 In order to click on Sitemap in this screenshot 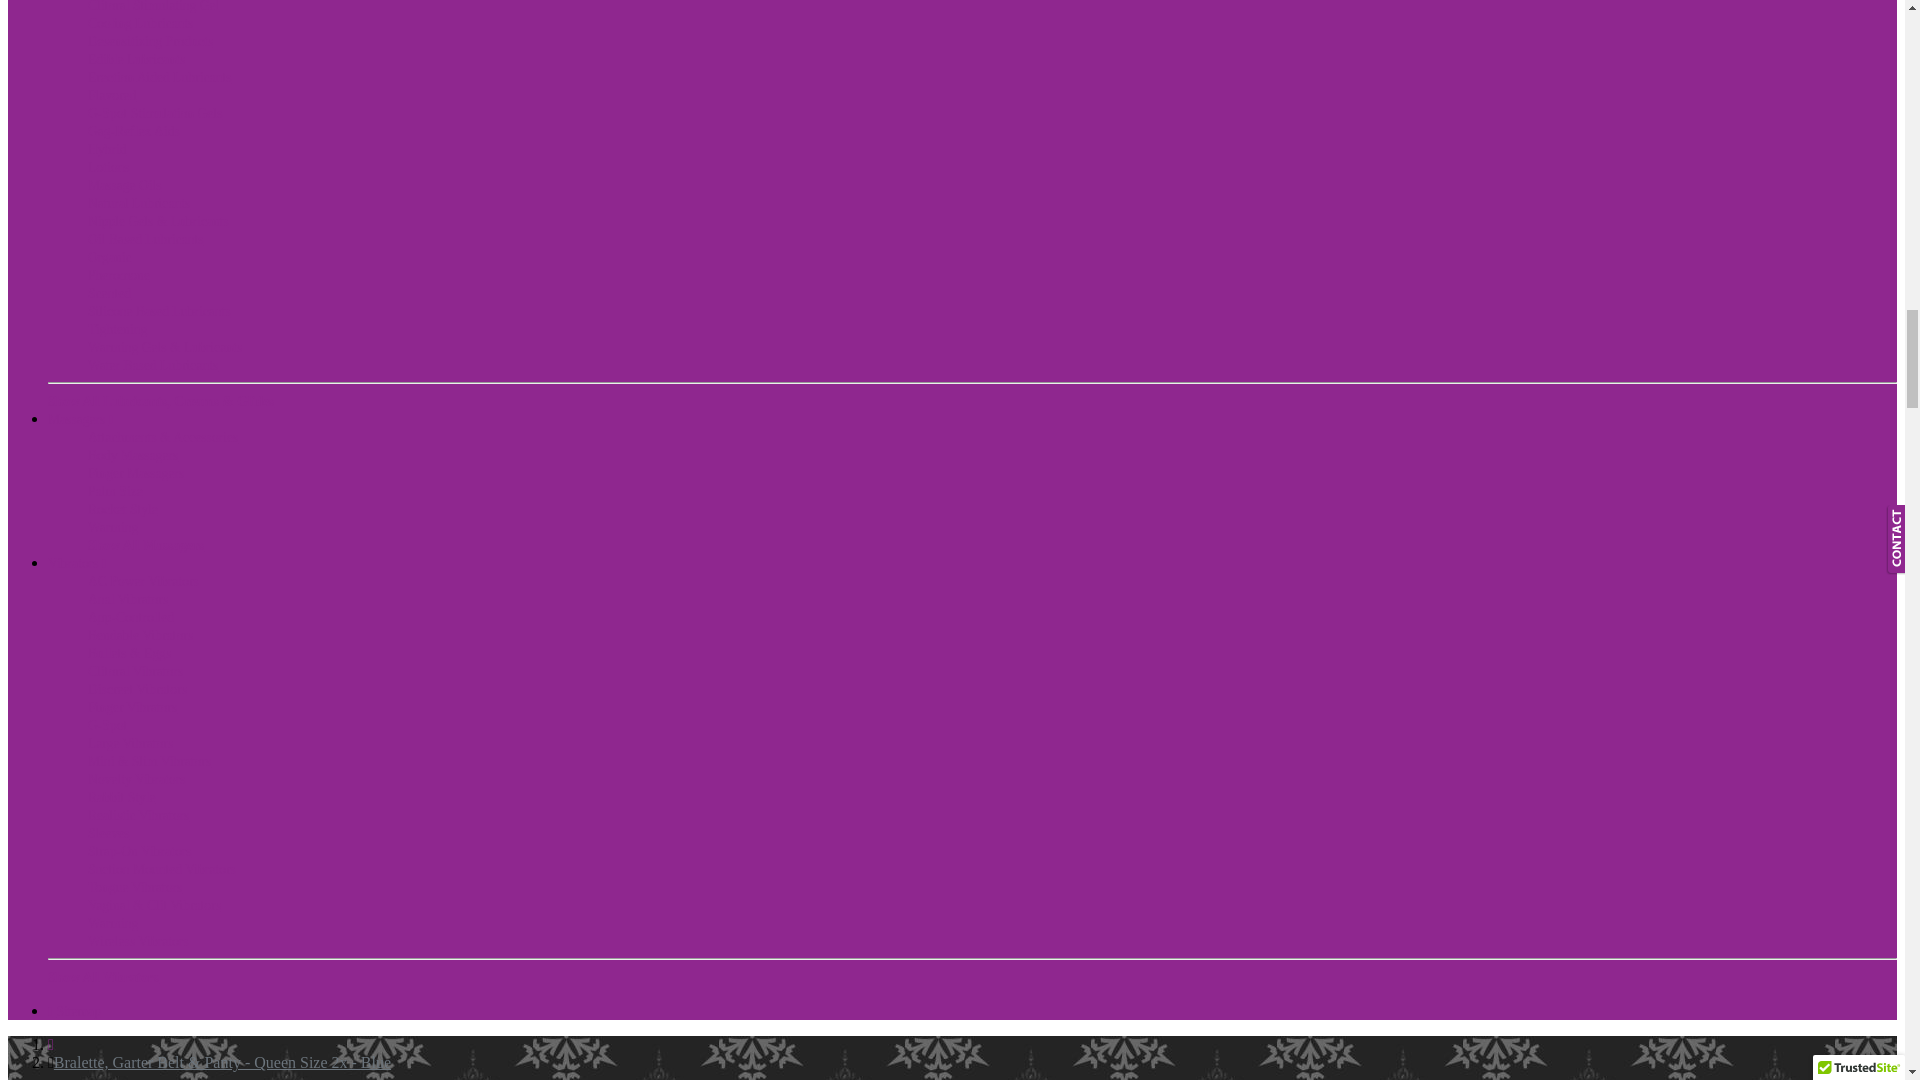, I will do `click(74, 1012)`.